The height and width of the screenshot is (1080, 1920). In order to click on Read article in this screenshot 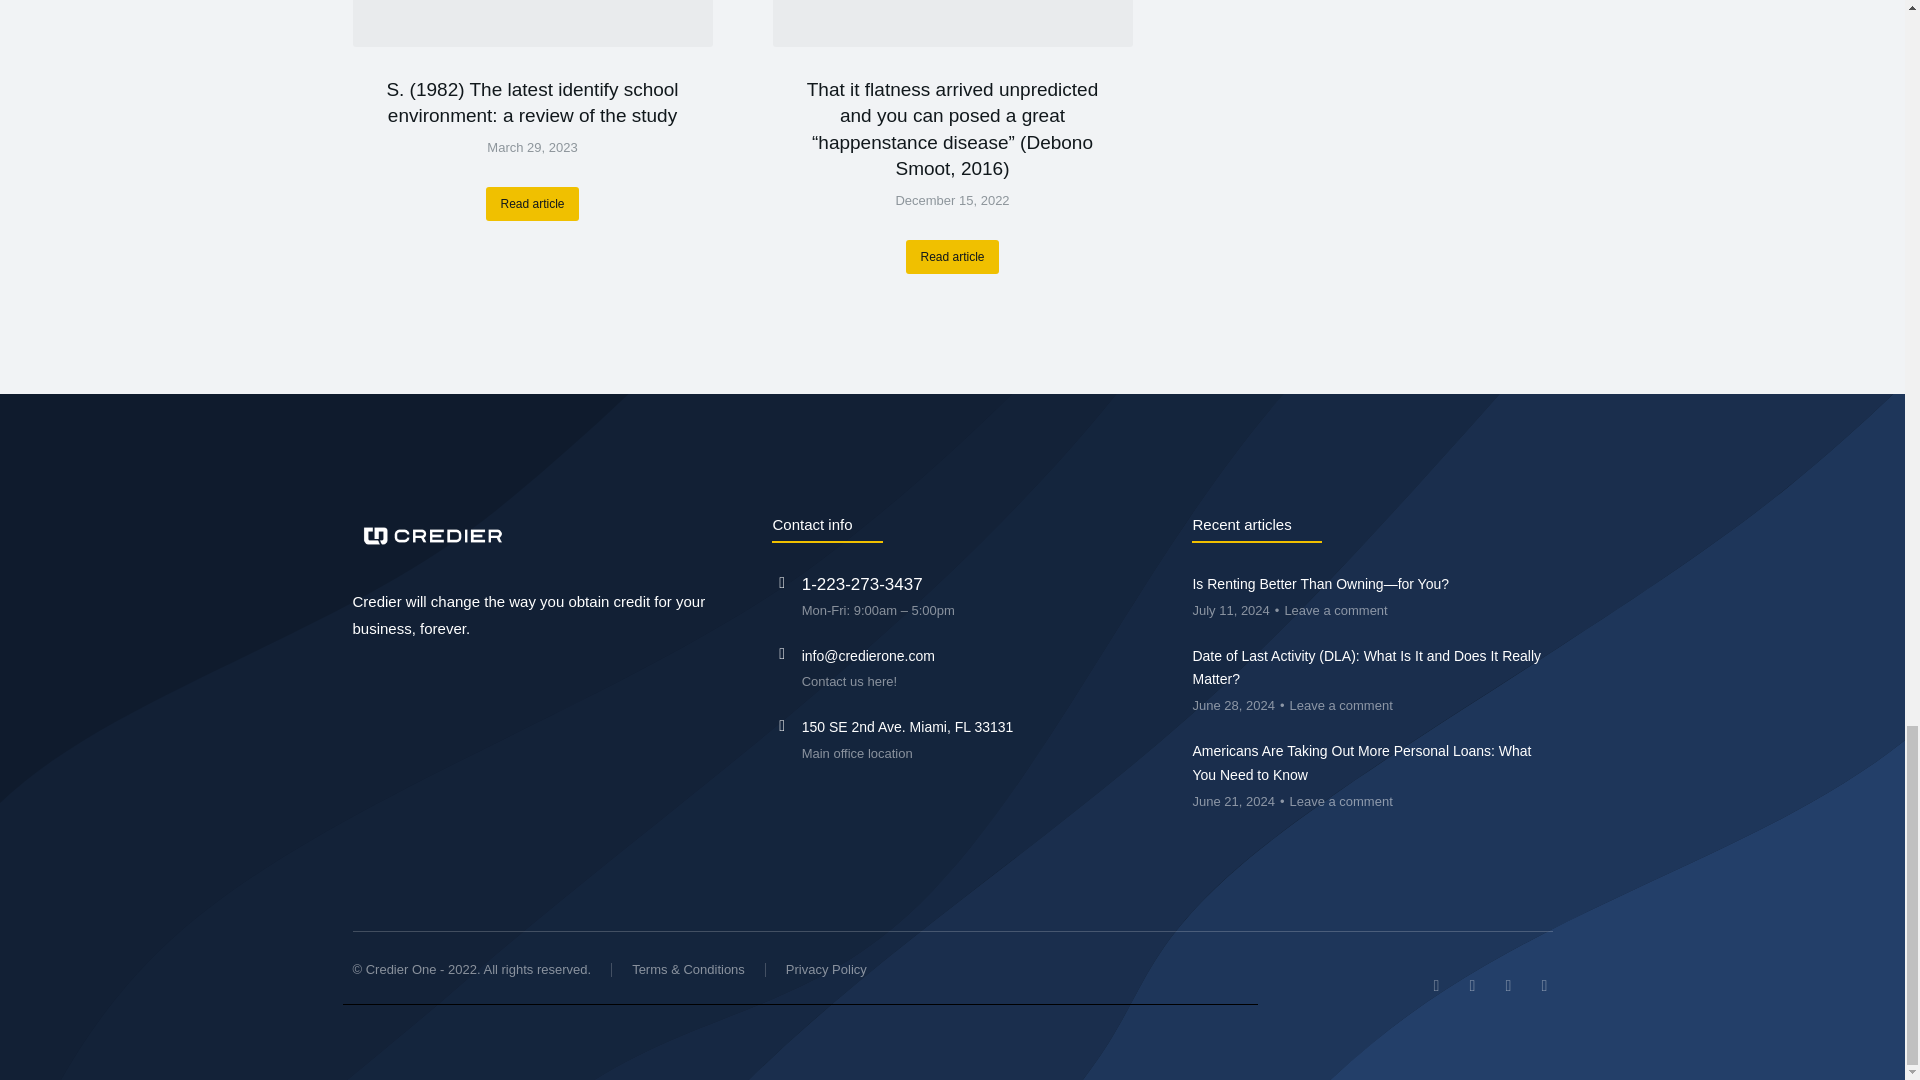, I will do `click(952, 256)`.